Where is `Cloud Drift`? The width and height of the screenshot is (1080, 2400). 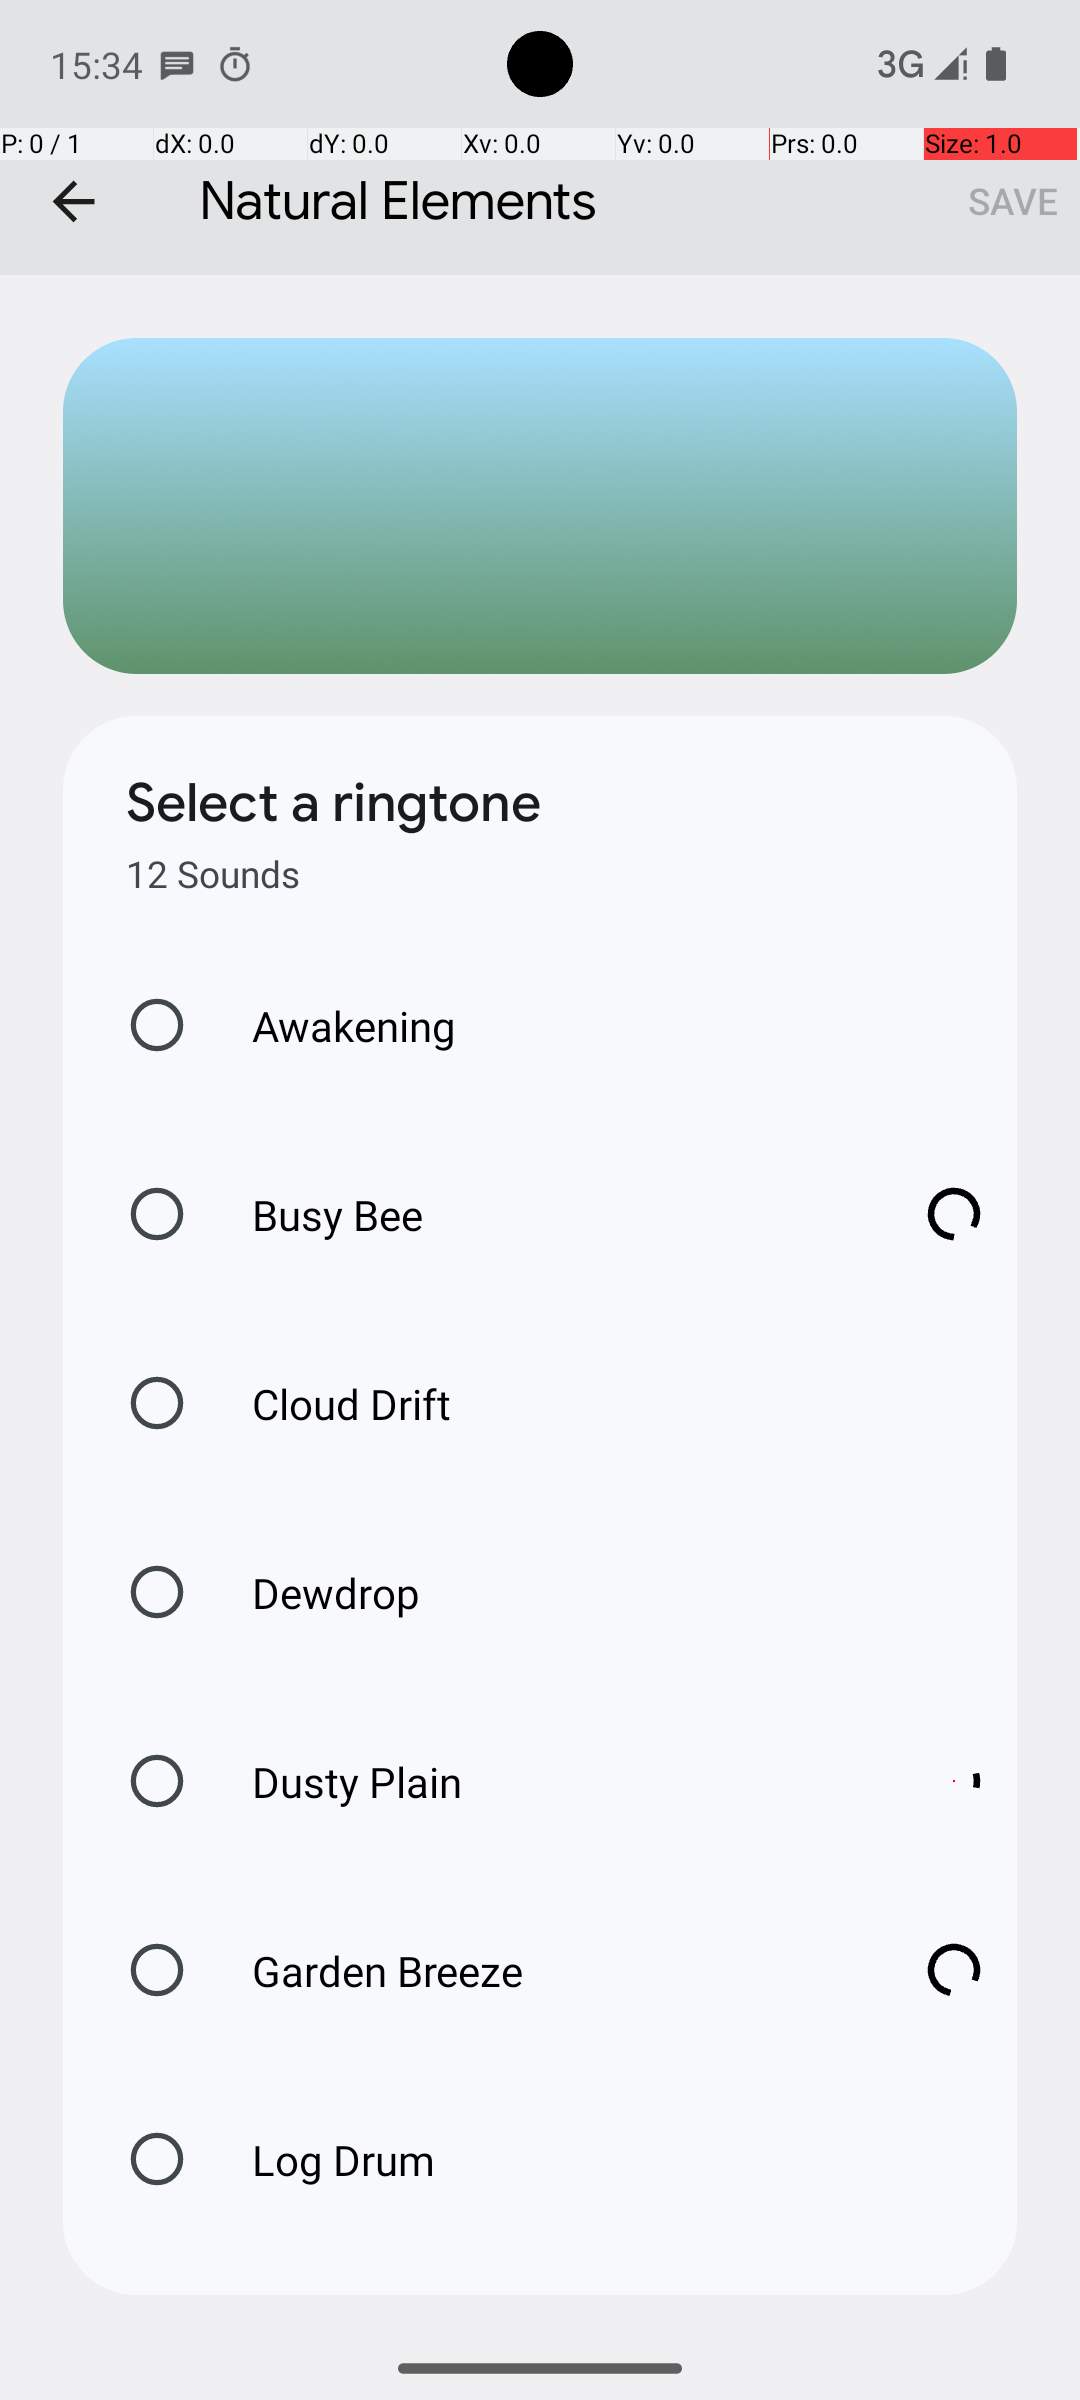 Cloud Drift is located at coordinates (330, 1404).